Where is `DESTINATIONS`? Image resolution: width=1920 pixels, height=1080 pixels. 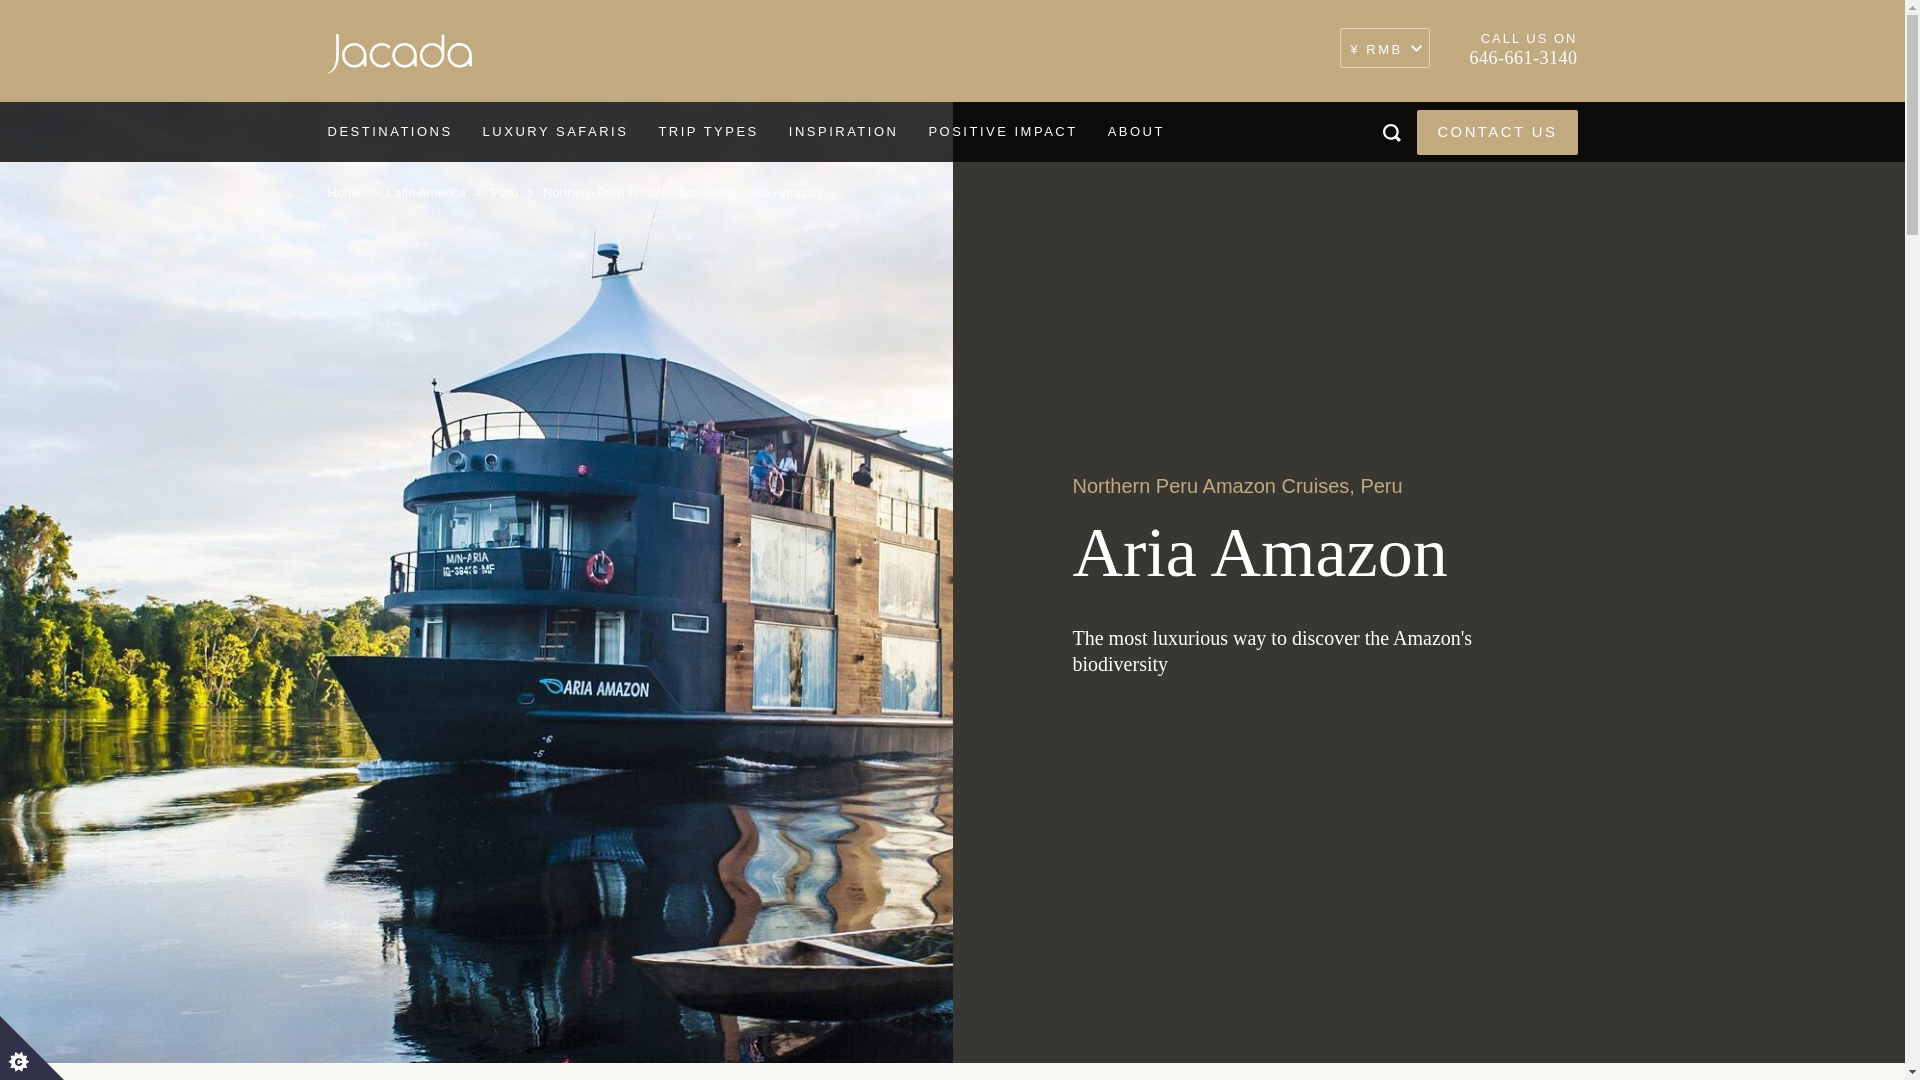
DESTINATIONS is located at coordinates (388, 132).